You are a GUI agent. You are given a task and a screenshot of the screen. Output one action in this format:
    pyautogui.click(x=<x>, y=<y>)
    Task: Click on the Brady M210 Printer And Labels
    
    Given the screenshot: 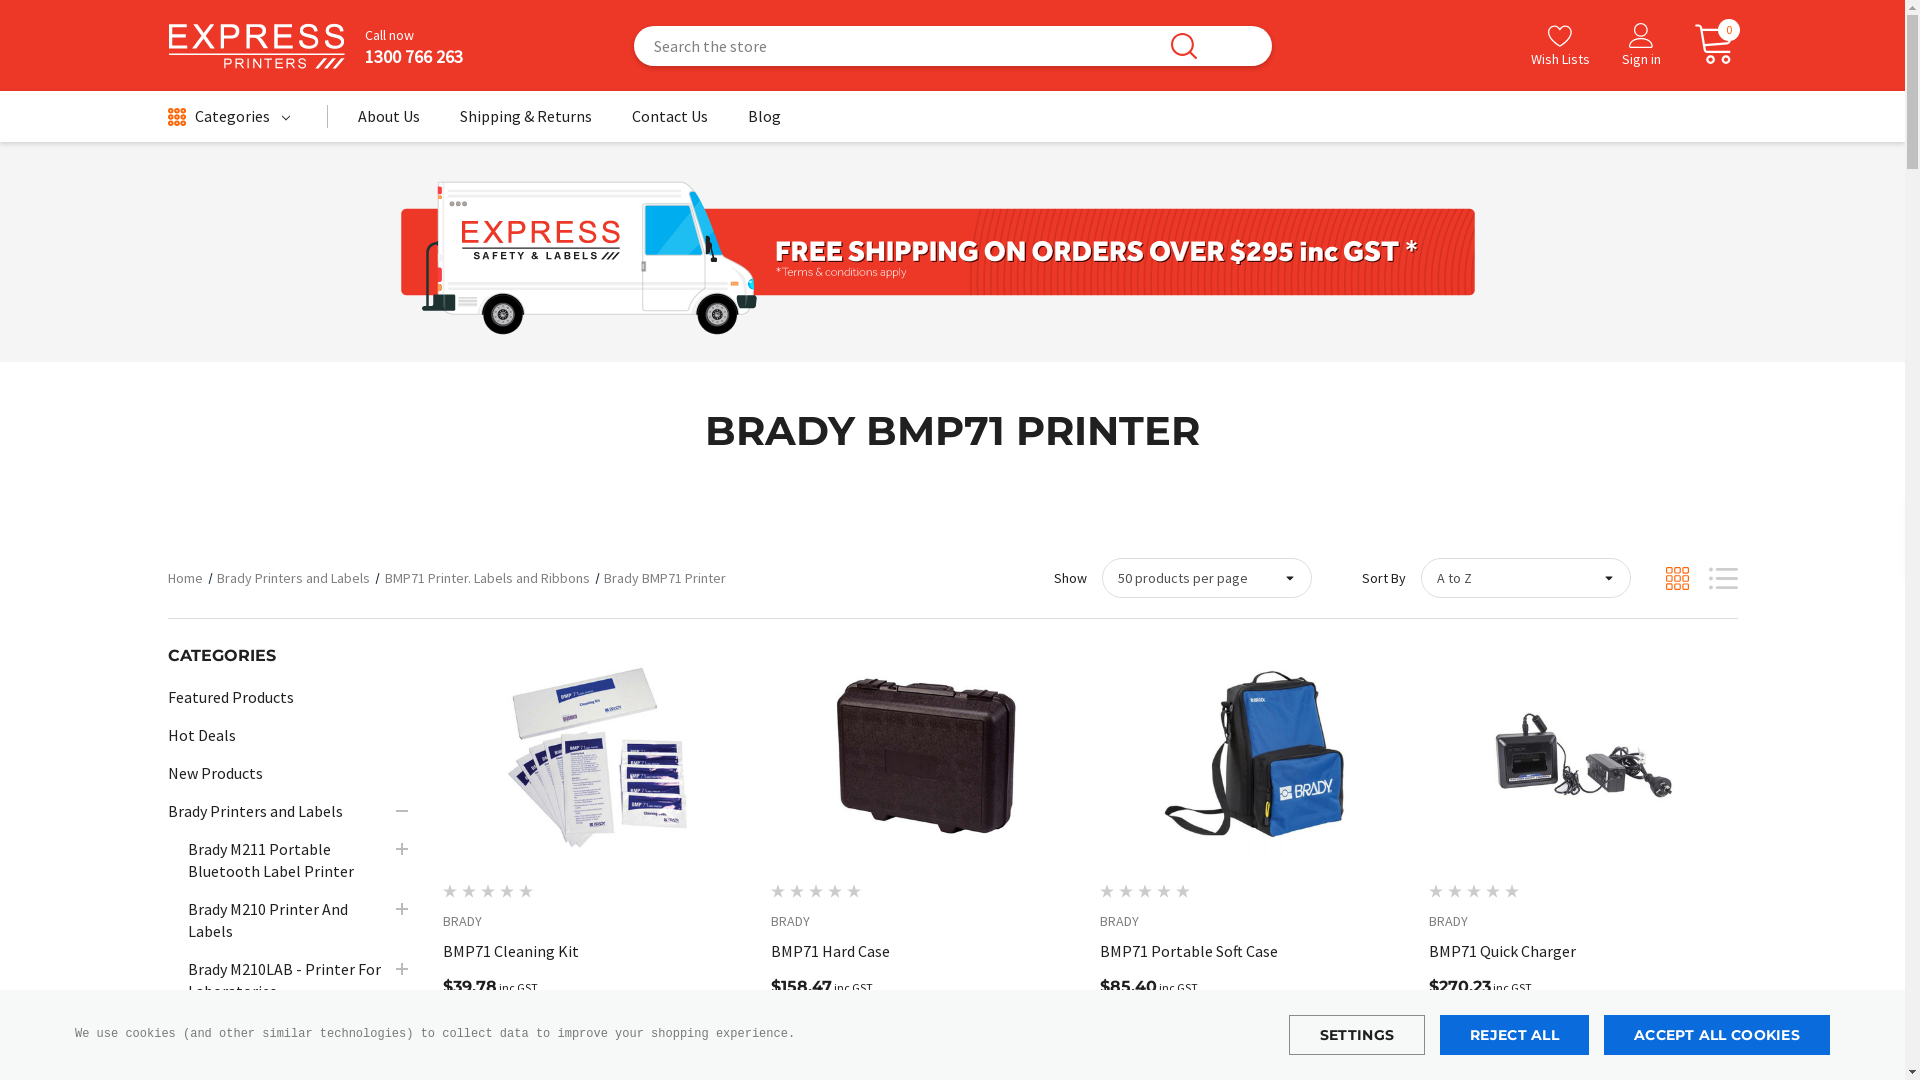 What is the action you would take?
    pyautogui.click(x=288, y=920)
    